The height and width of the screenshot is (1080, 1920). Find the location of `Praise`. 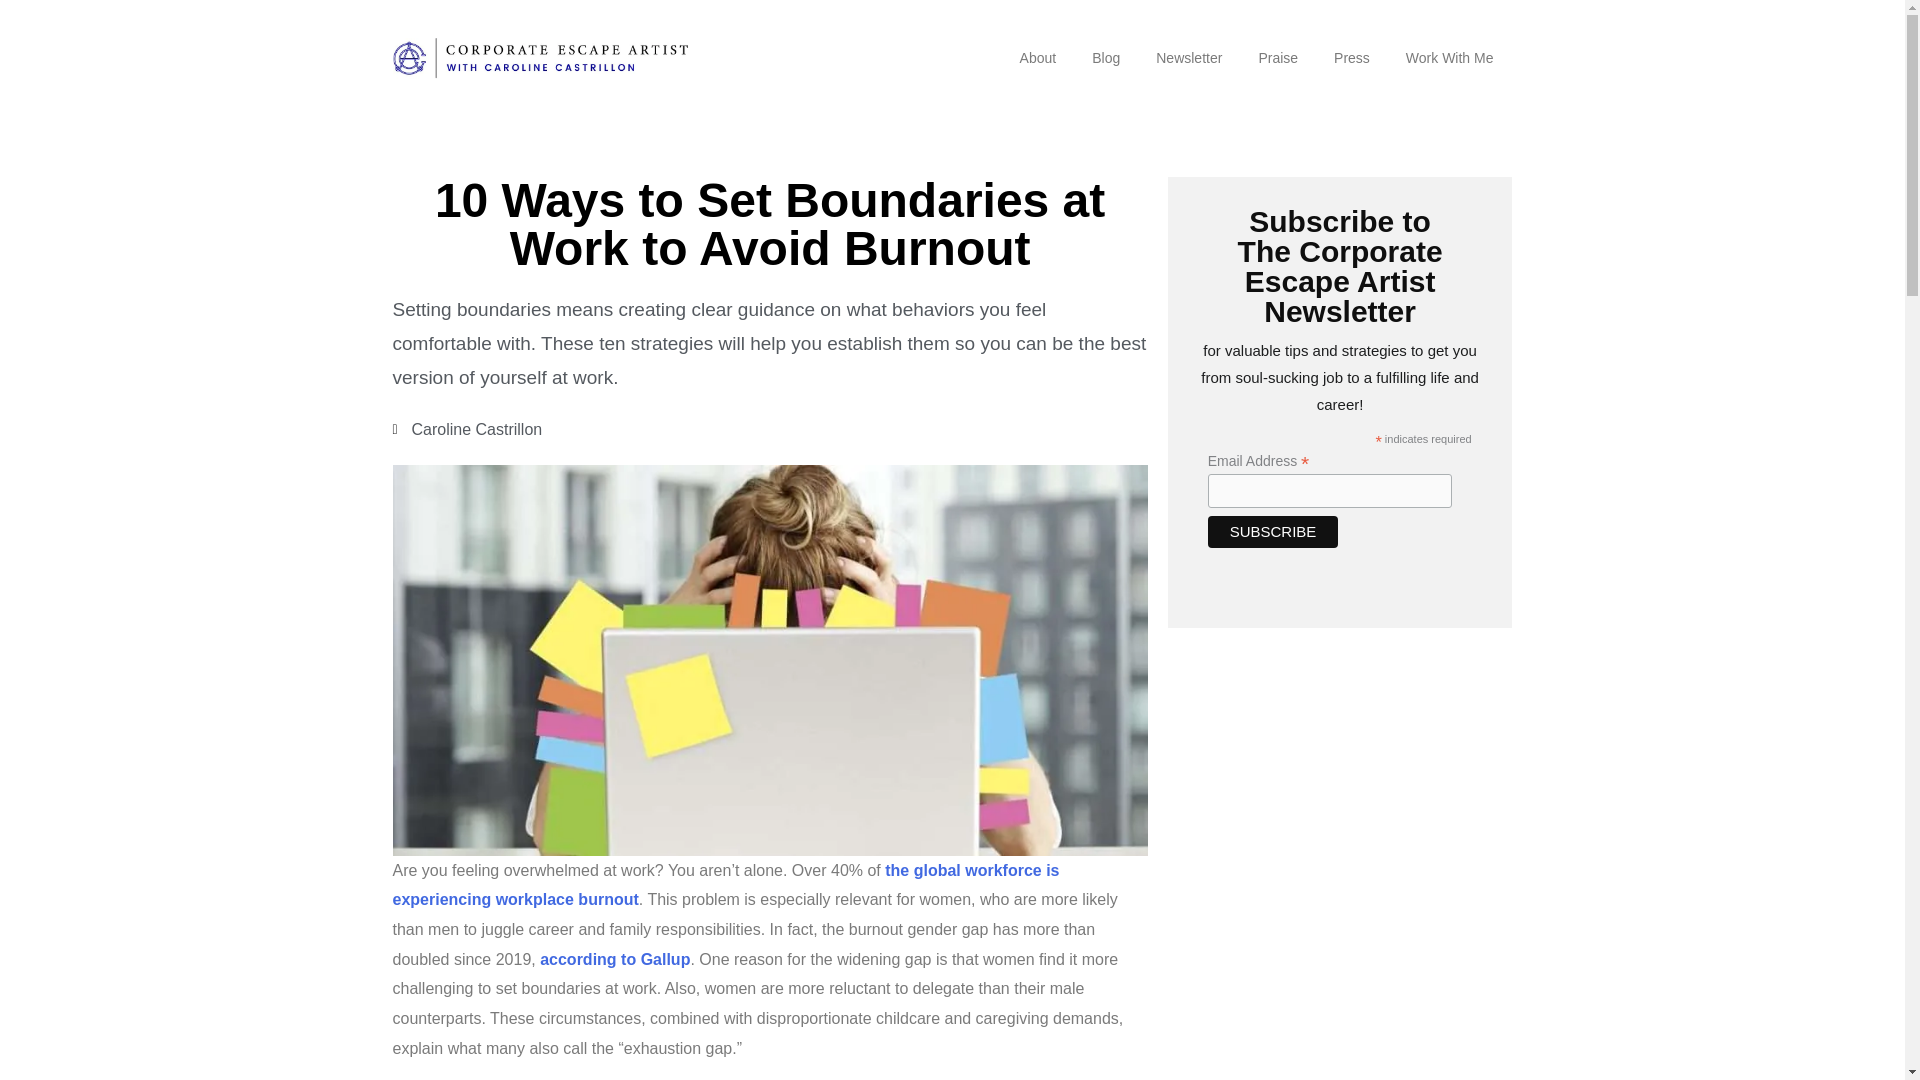

Praise is located at coordinates (1278, 58).